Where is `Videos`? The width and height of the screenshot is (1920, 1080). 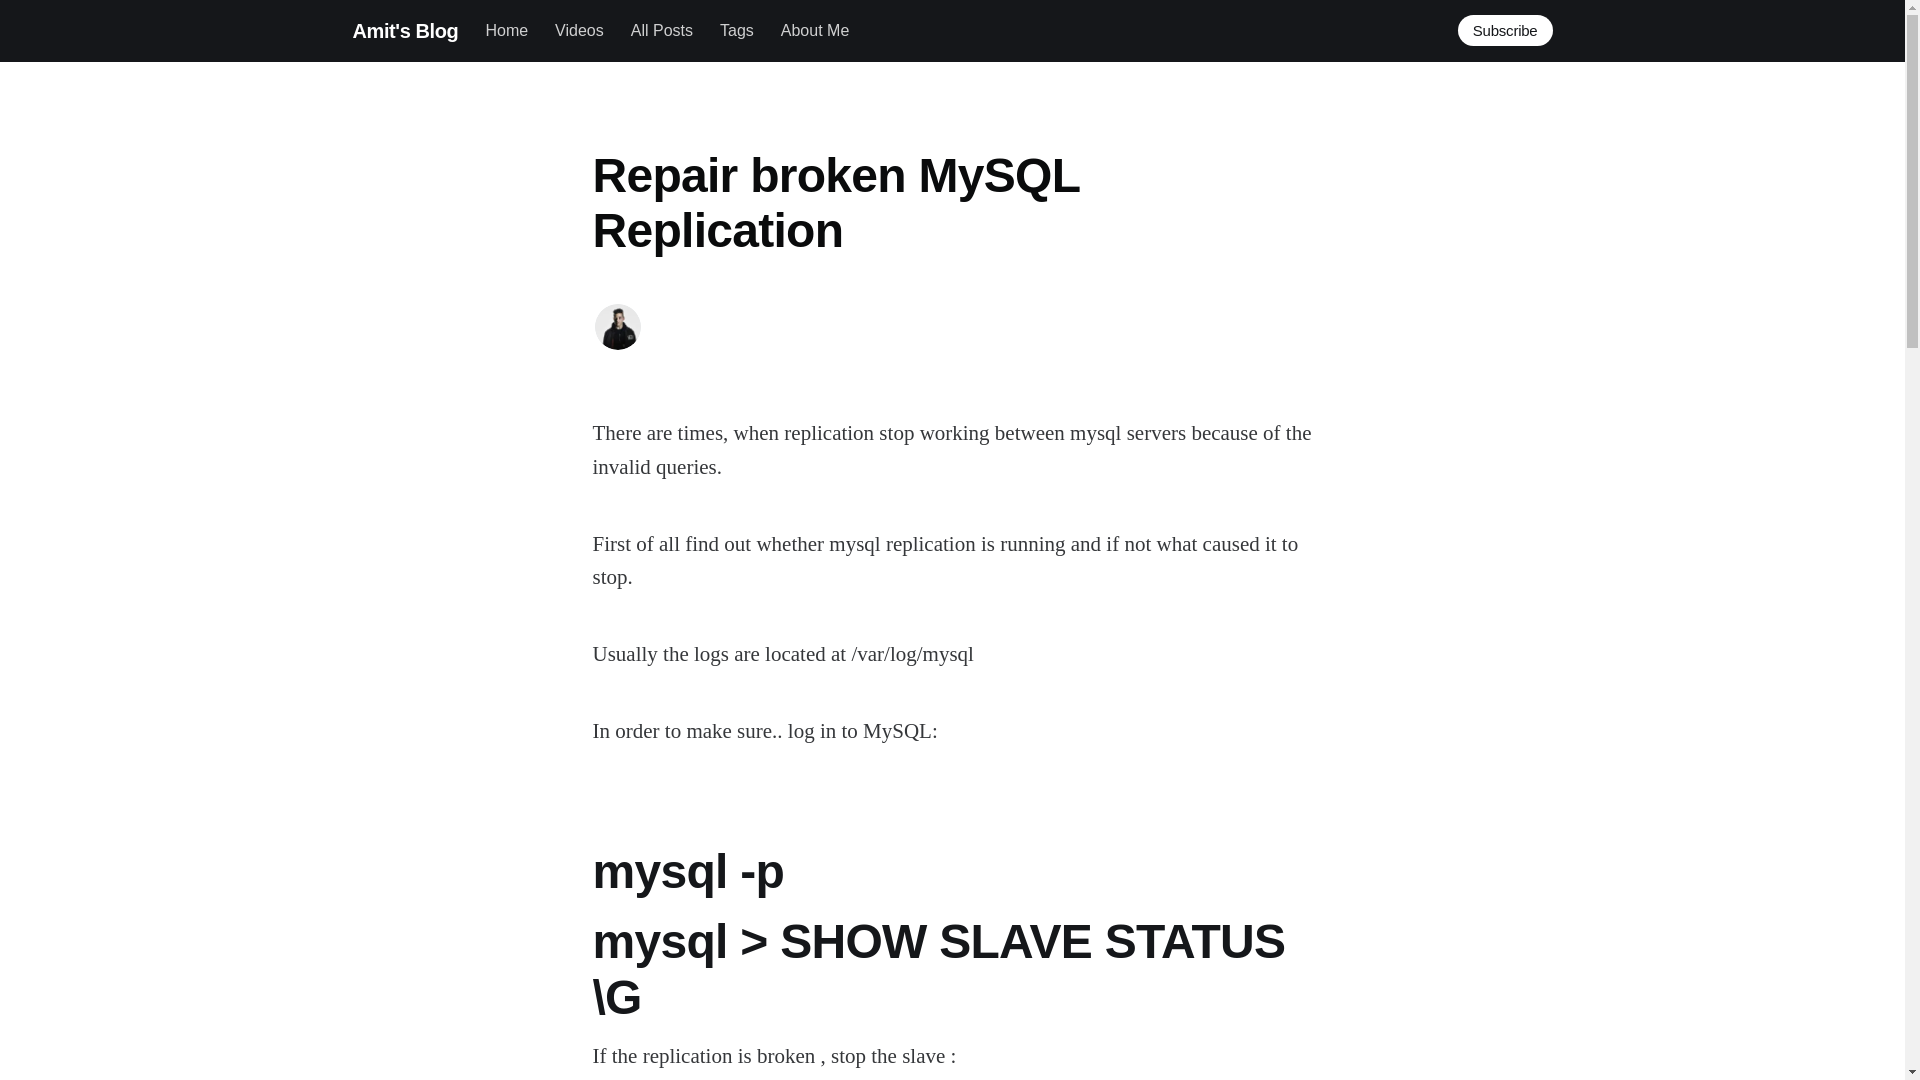
Videos is located at coordinates (579, 30).